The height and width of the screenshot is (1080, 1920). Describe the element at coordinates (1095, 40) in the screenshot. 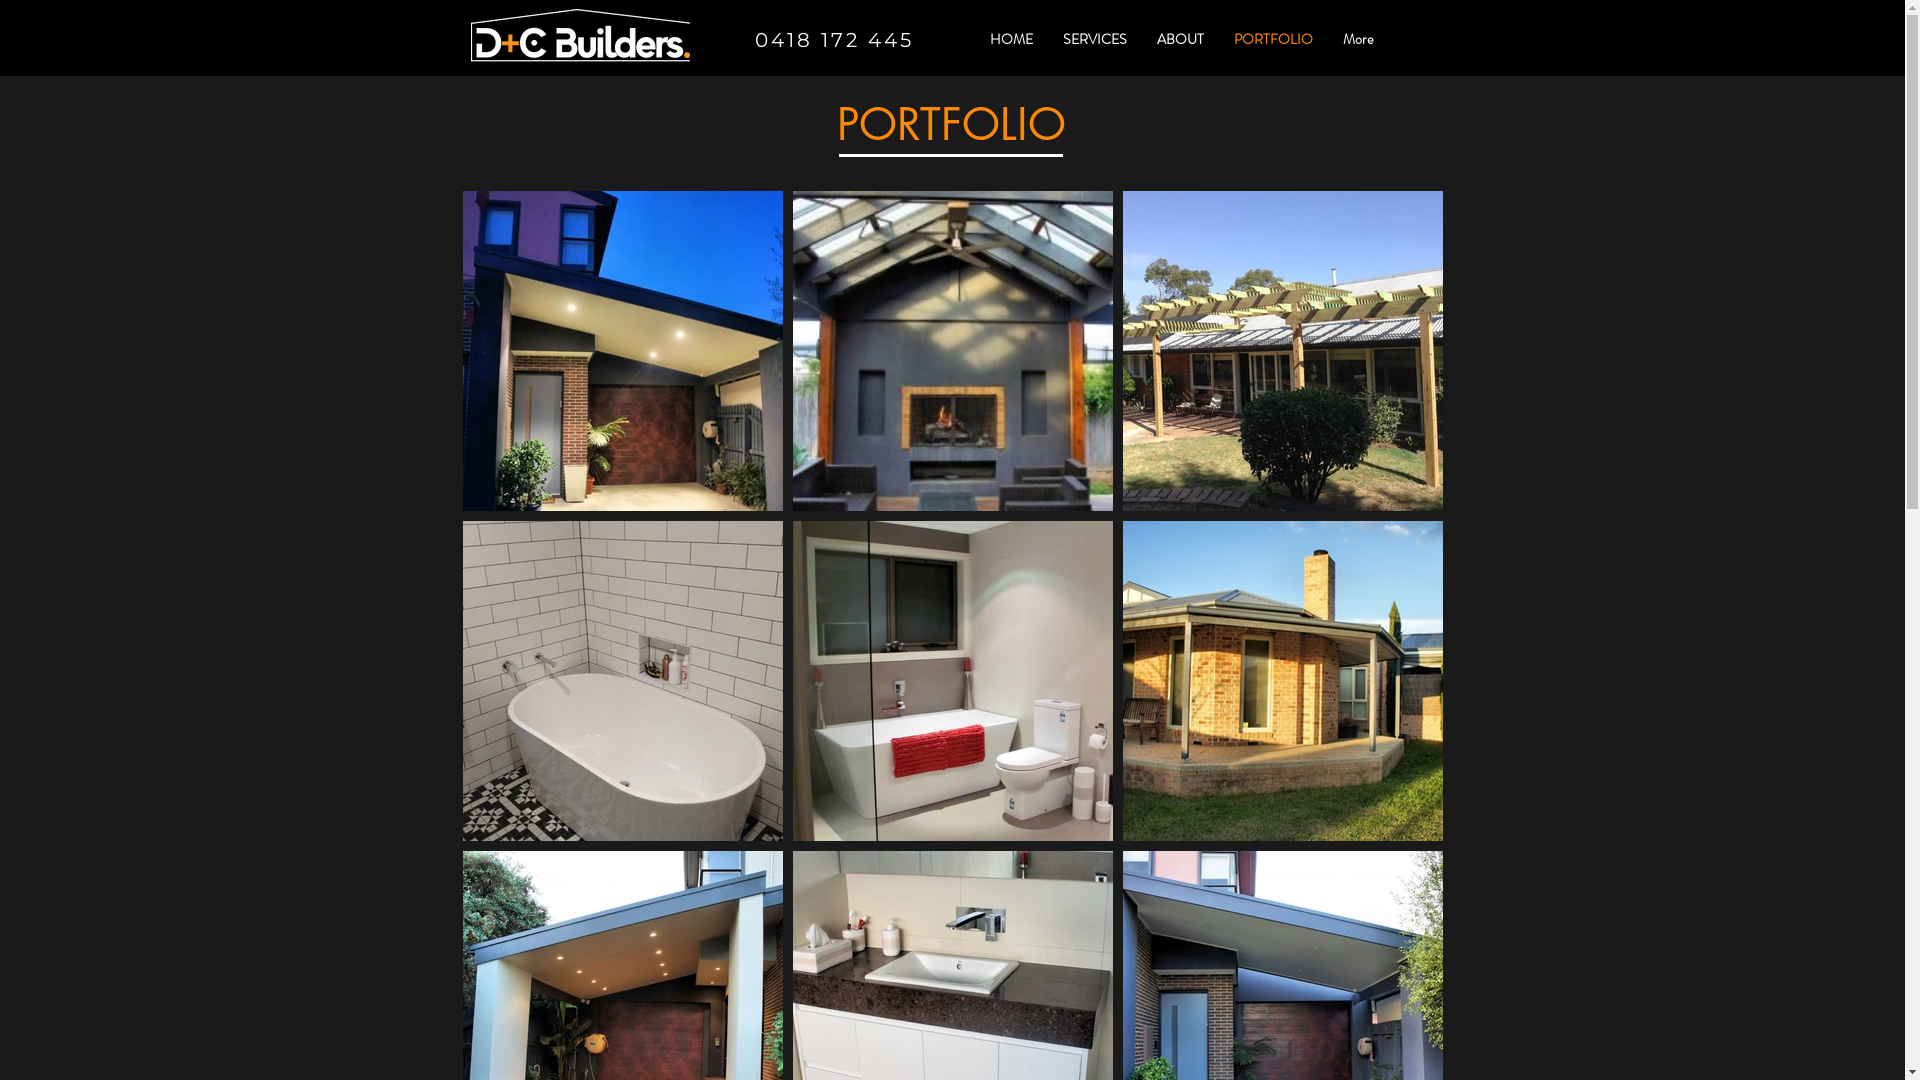

I see `SERVICES` at that location.